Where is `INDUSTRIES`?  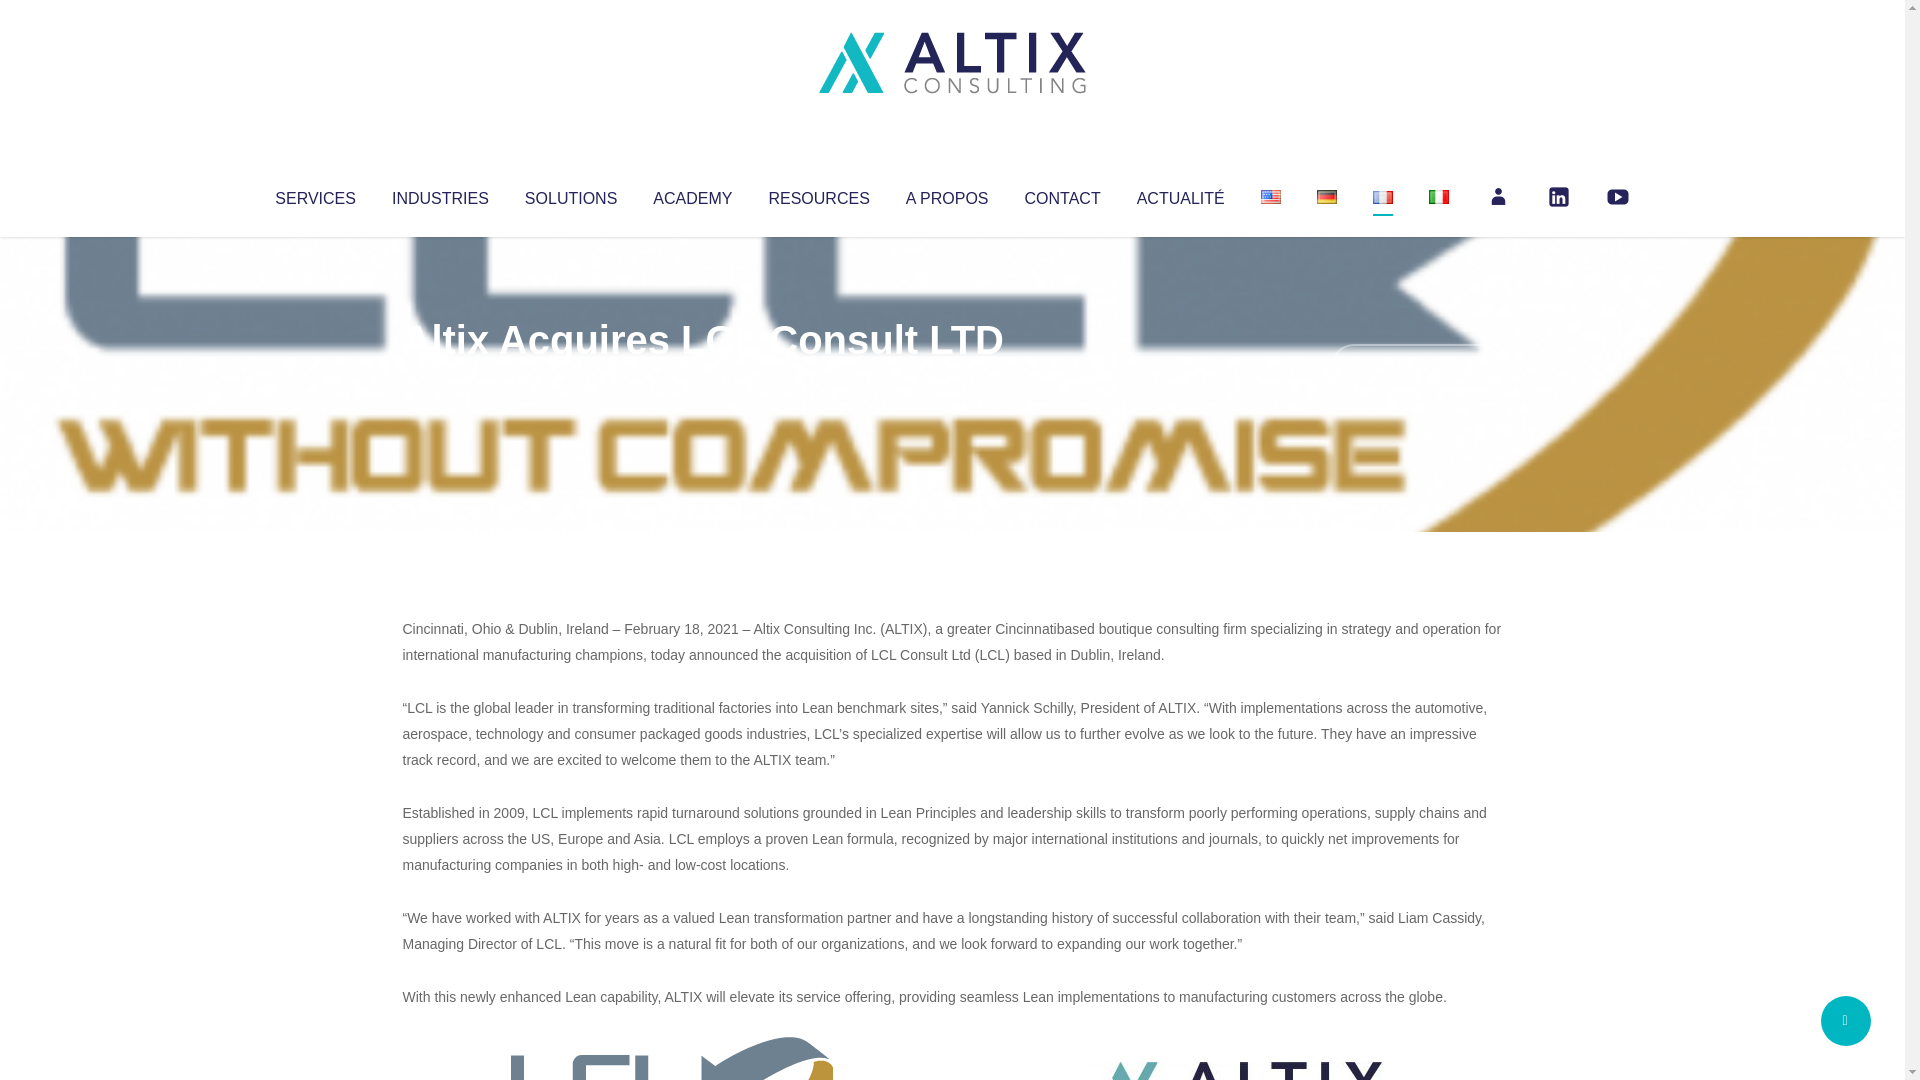 INDUSTRIES is located at coordinates (440, 194).